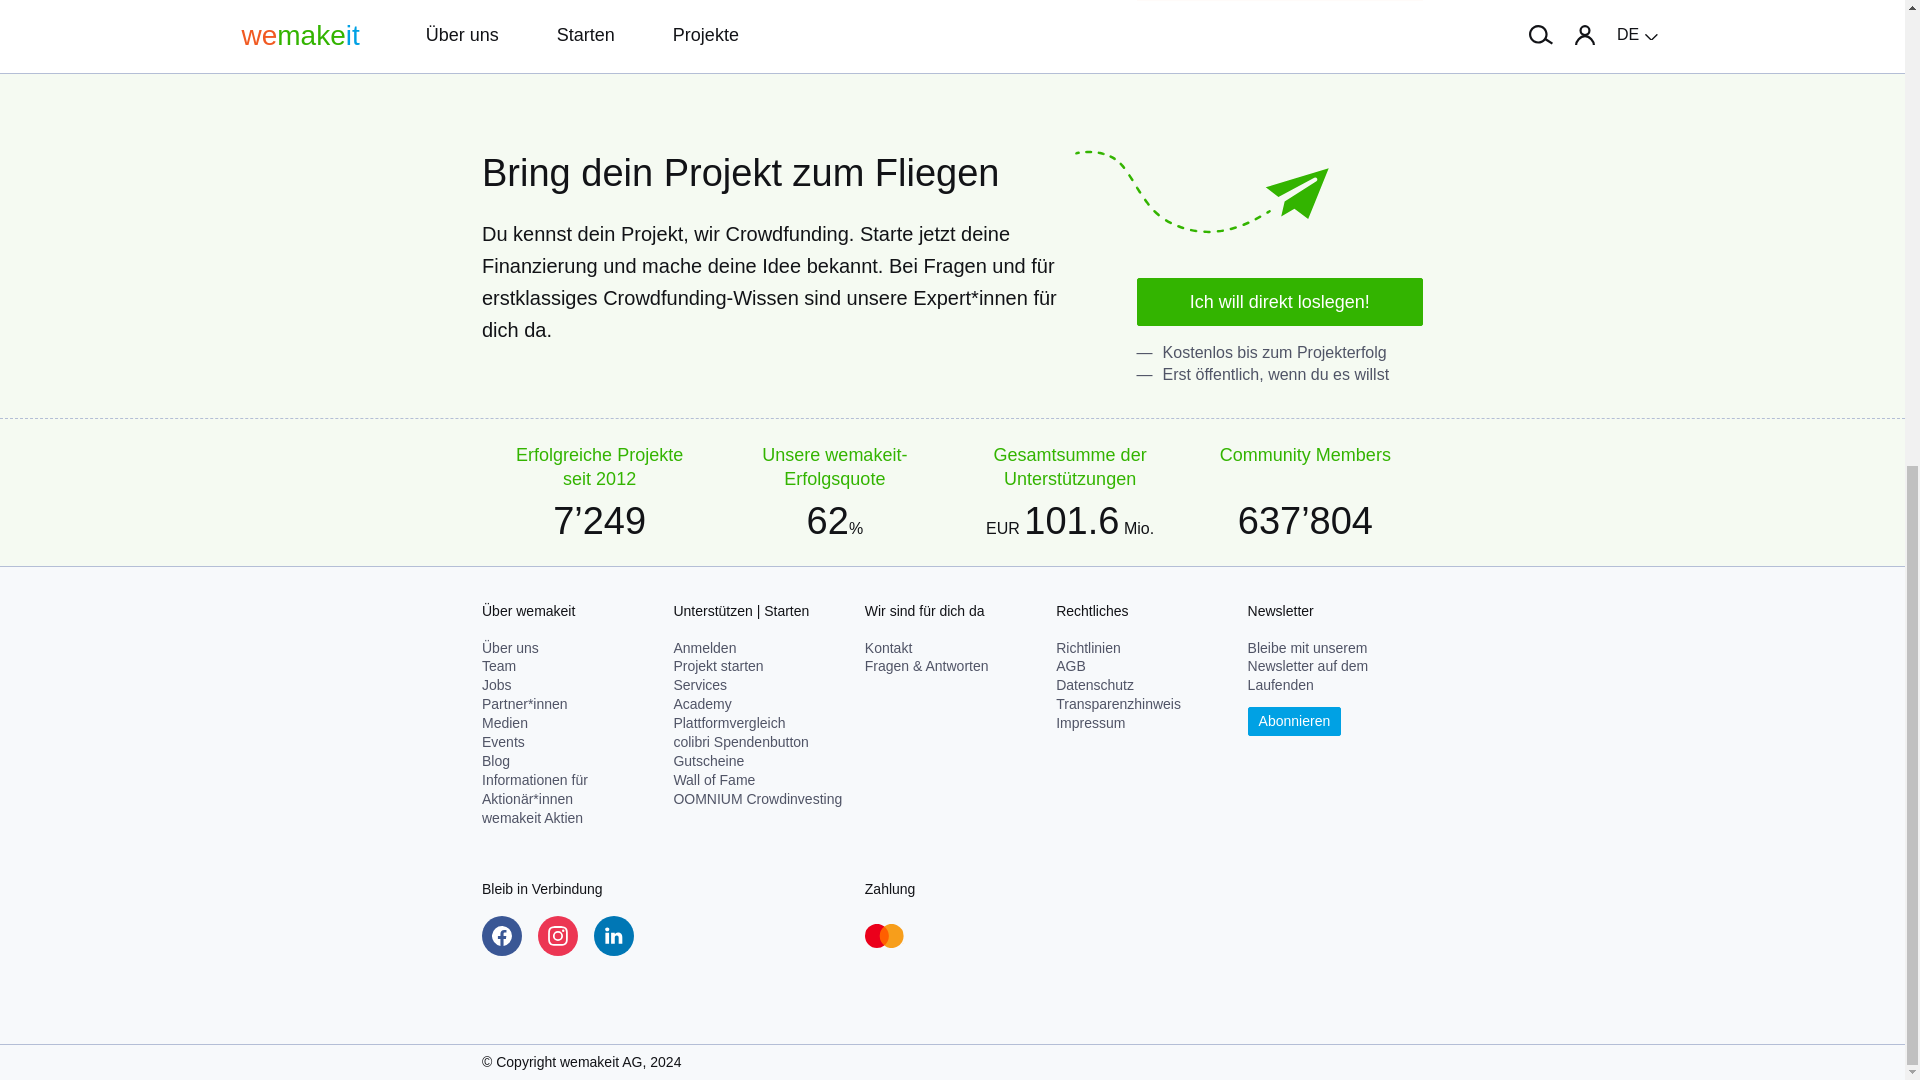  I want to click on Team, so click(498, 665).